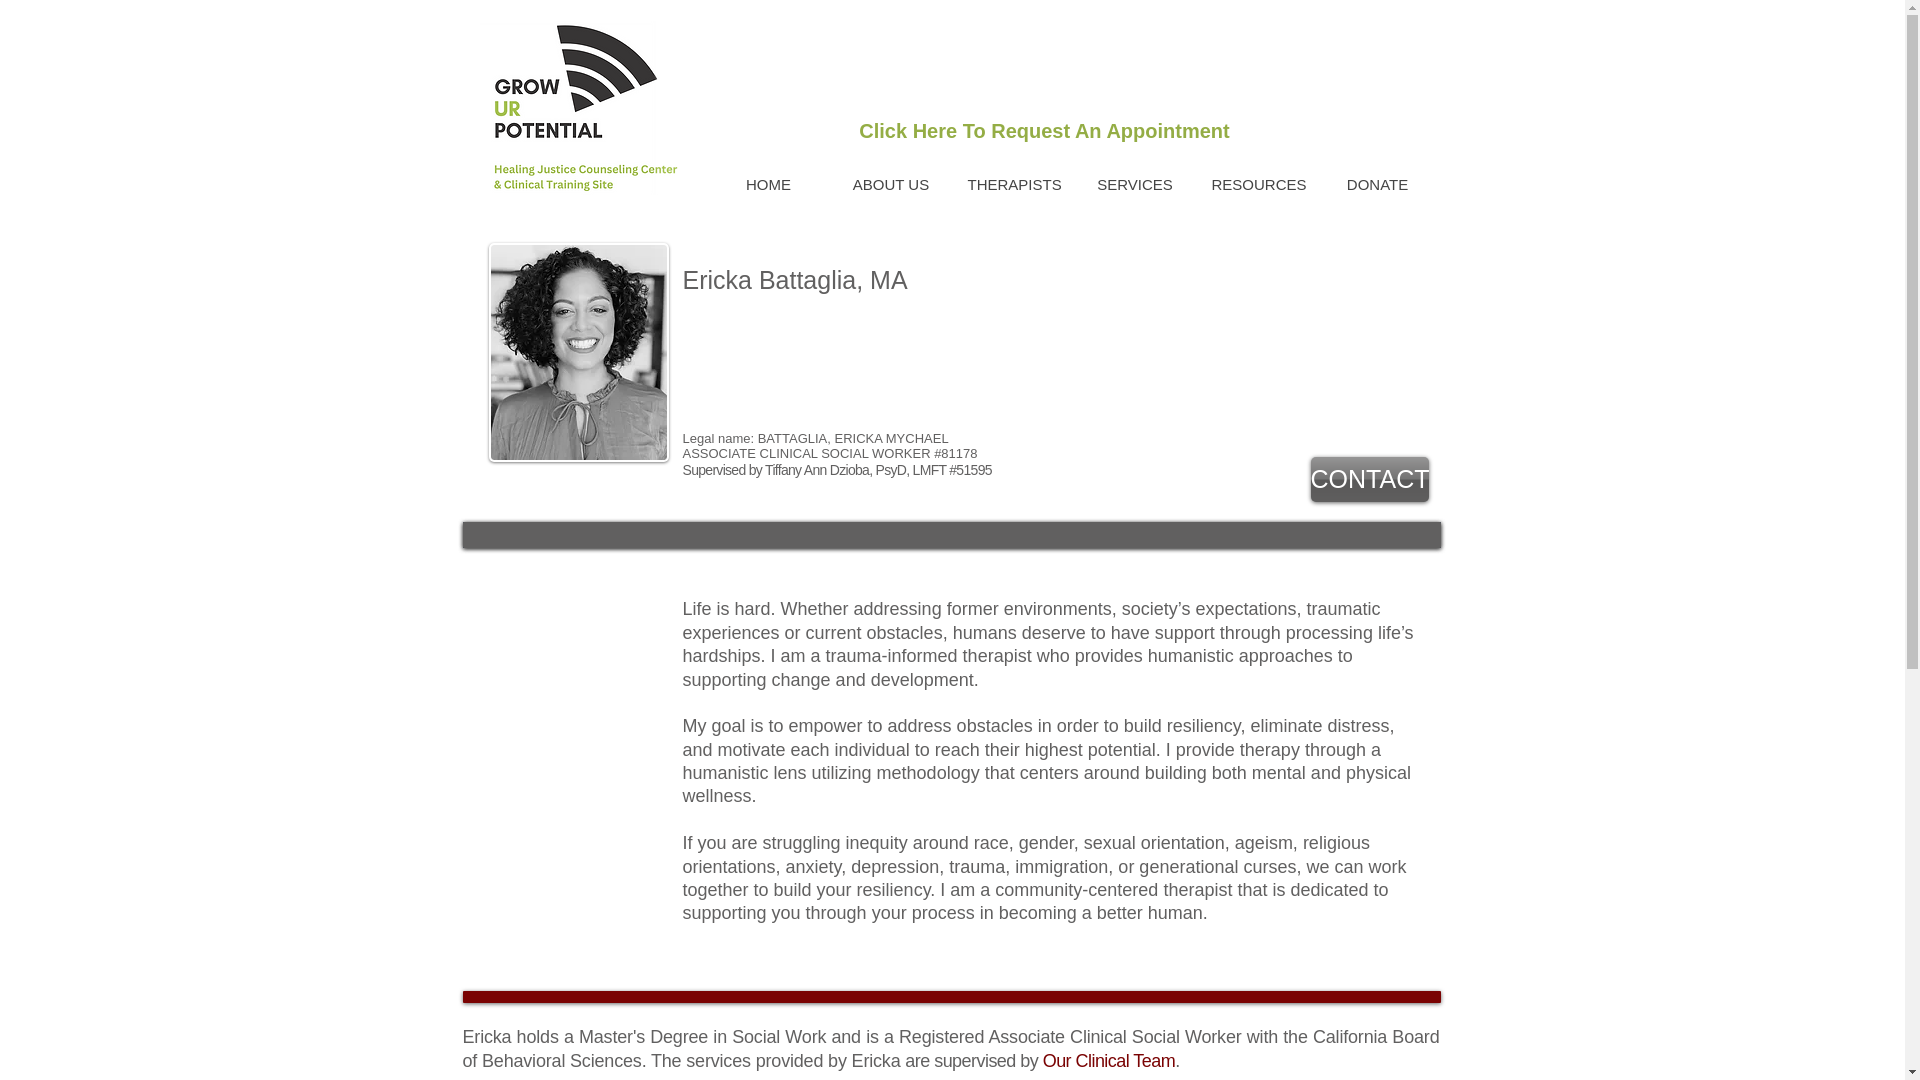 The height and width of the screenshot is (1080, 1920). Describe the element at coordinates (1043, 130) in the screenshot. I see `Click Here To Request An Appointment` at that location.